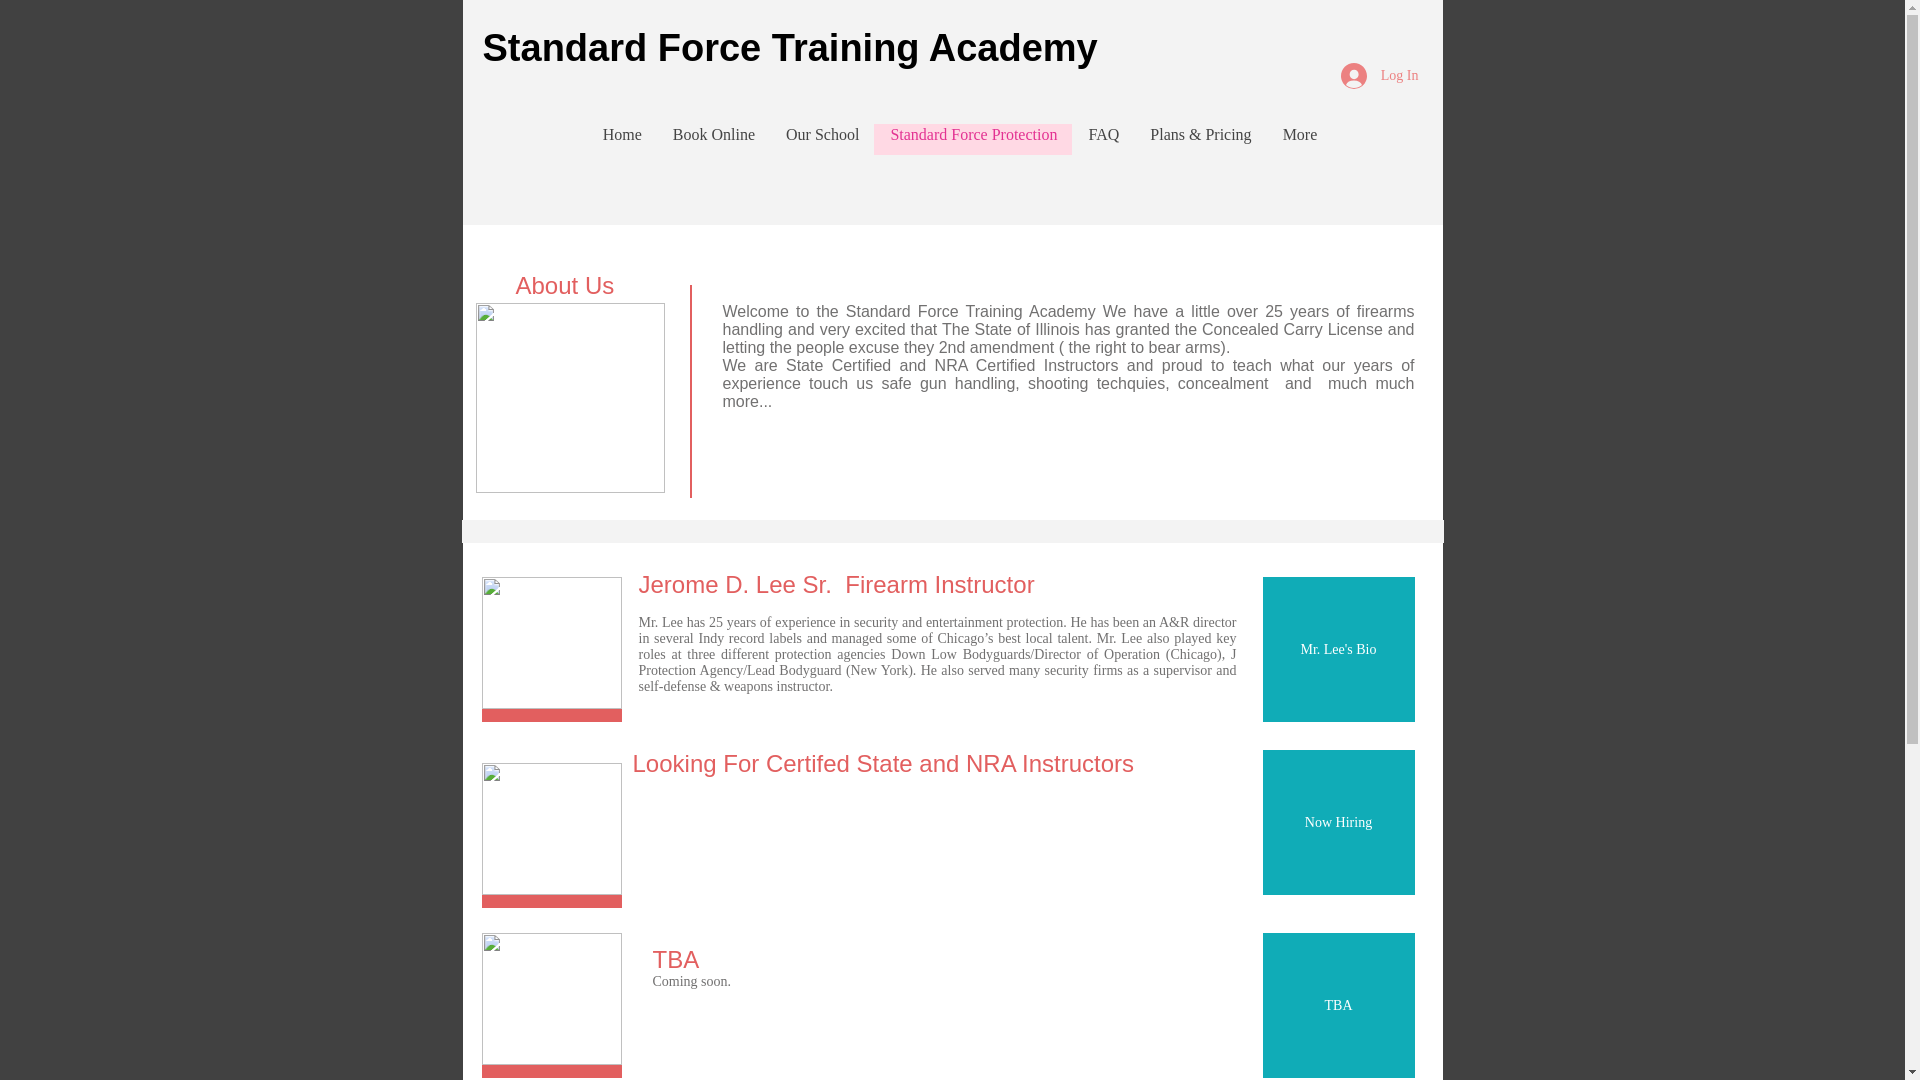 This screenshot has width=1920, height=1080. What do you see at coordinates (552, 642) in the screenshot?
I see `Jerome ID photo.jpg` at bounding box center [552, 642].